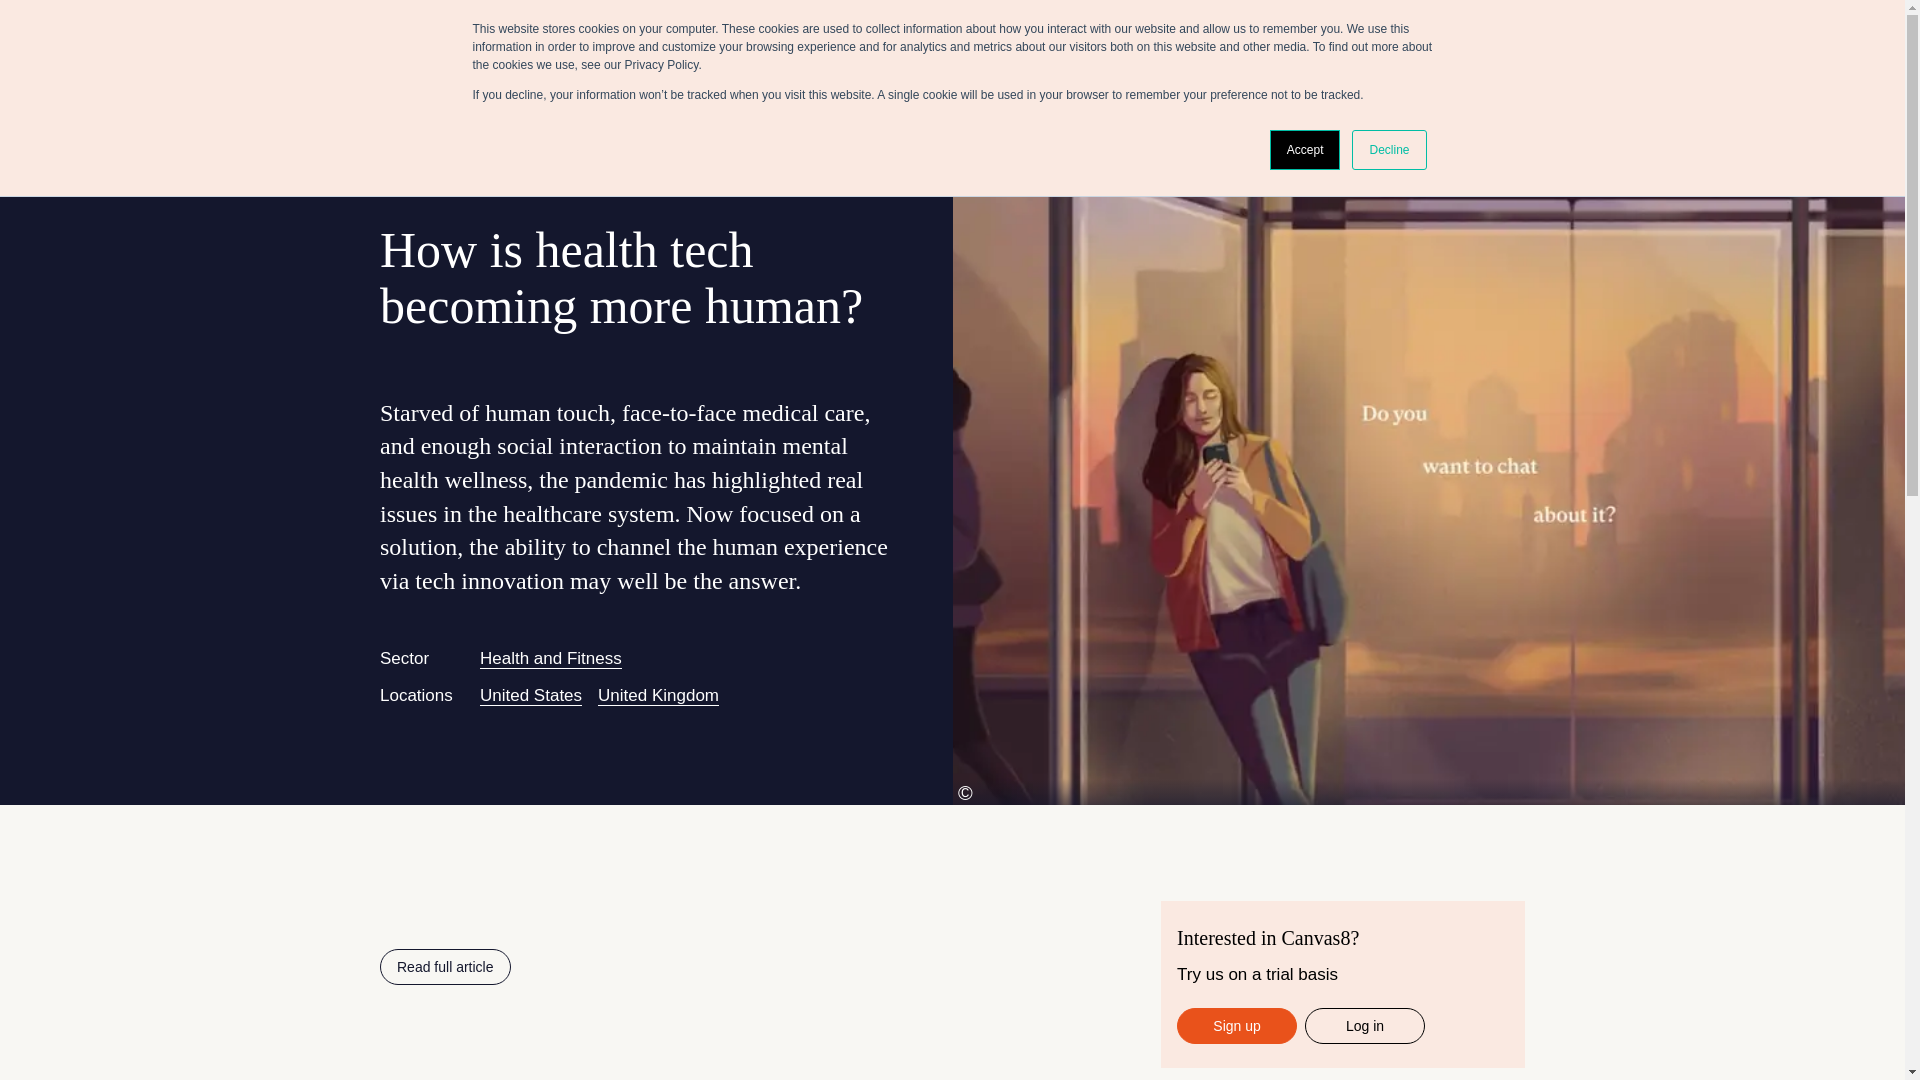  What do you see at coordinates (658, 696) in the screenshot?
I see `United Kingdom` at bounding box center [658, 696].